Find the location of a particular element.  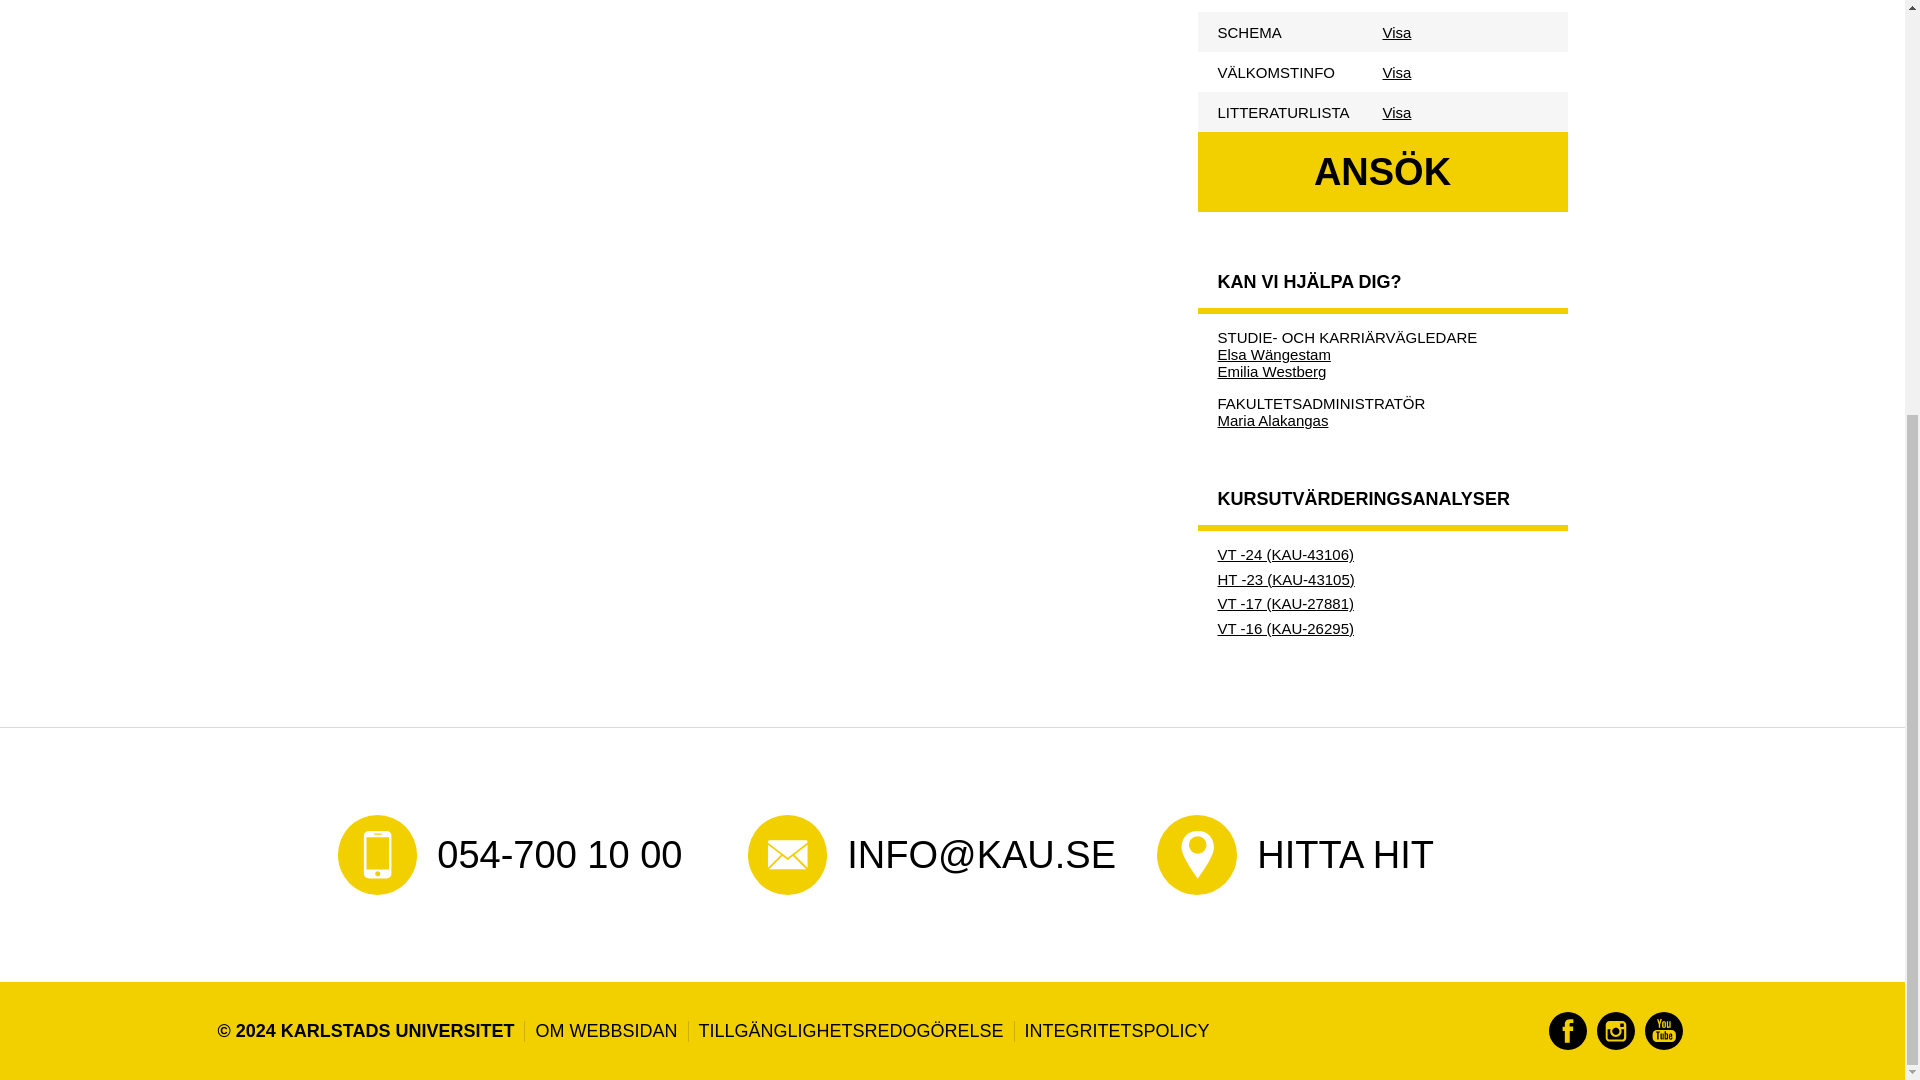

Om webbsidan is located at coordinates (600, 1031).